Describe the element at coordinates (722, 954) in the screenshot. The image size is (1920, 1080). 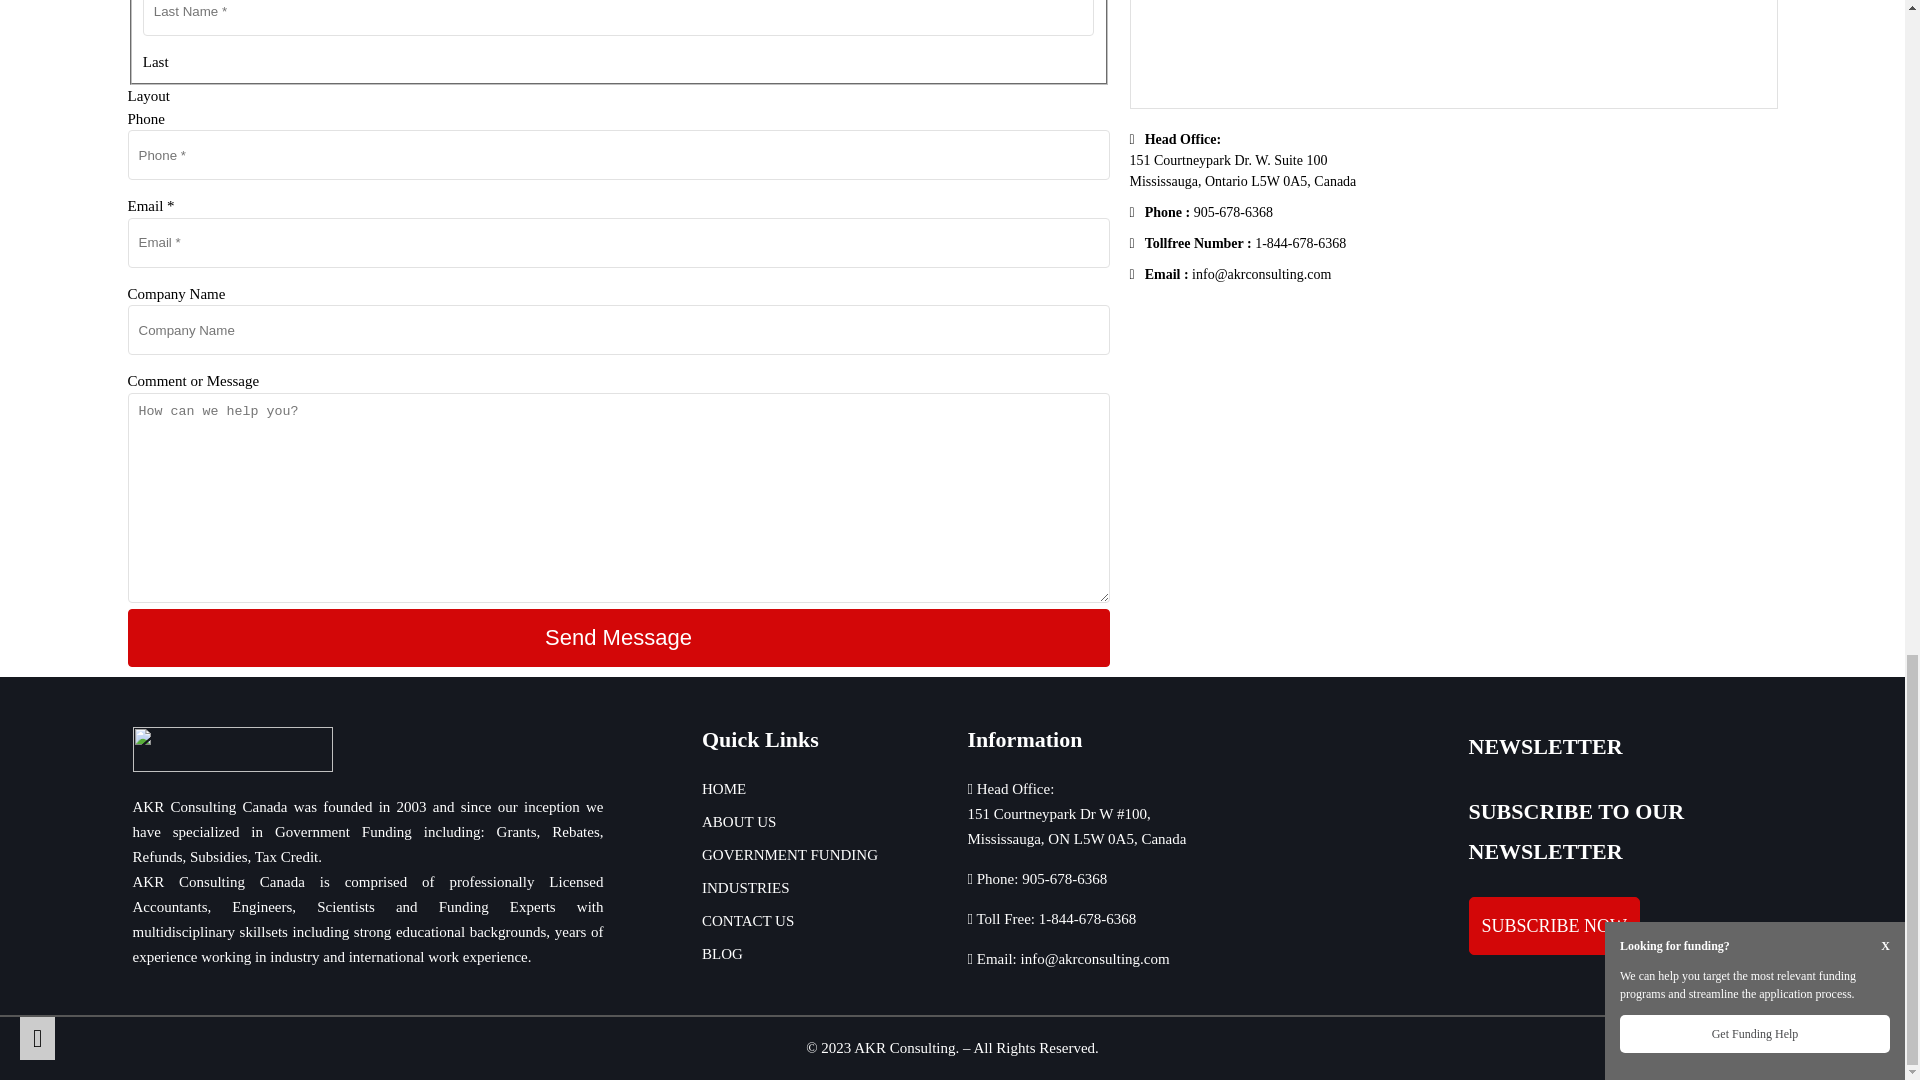
I see `BLOG` at that location.